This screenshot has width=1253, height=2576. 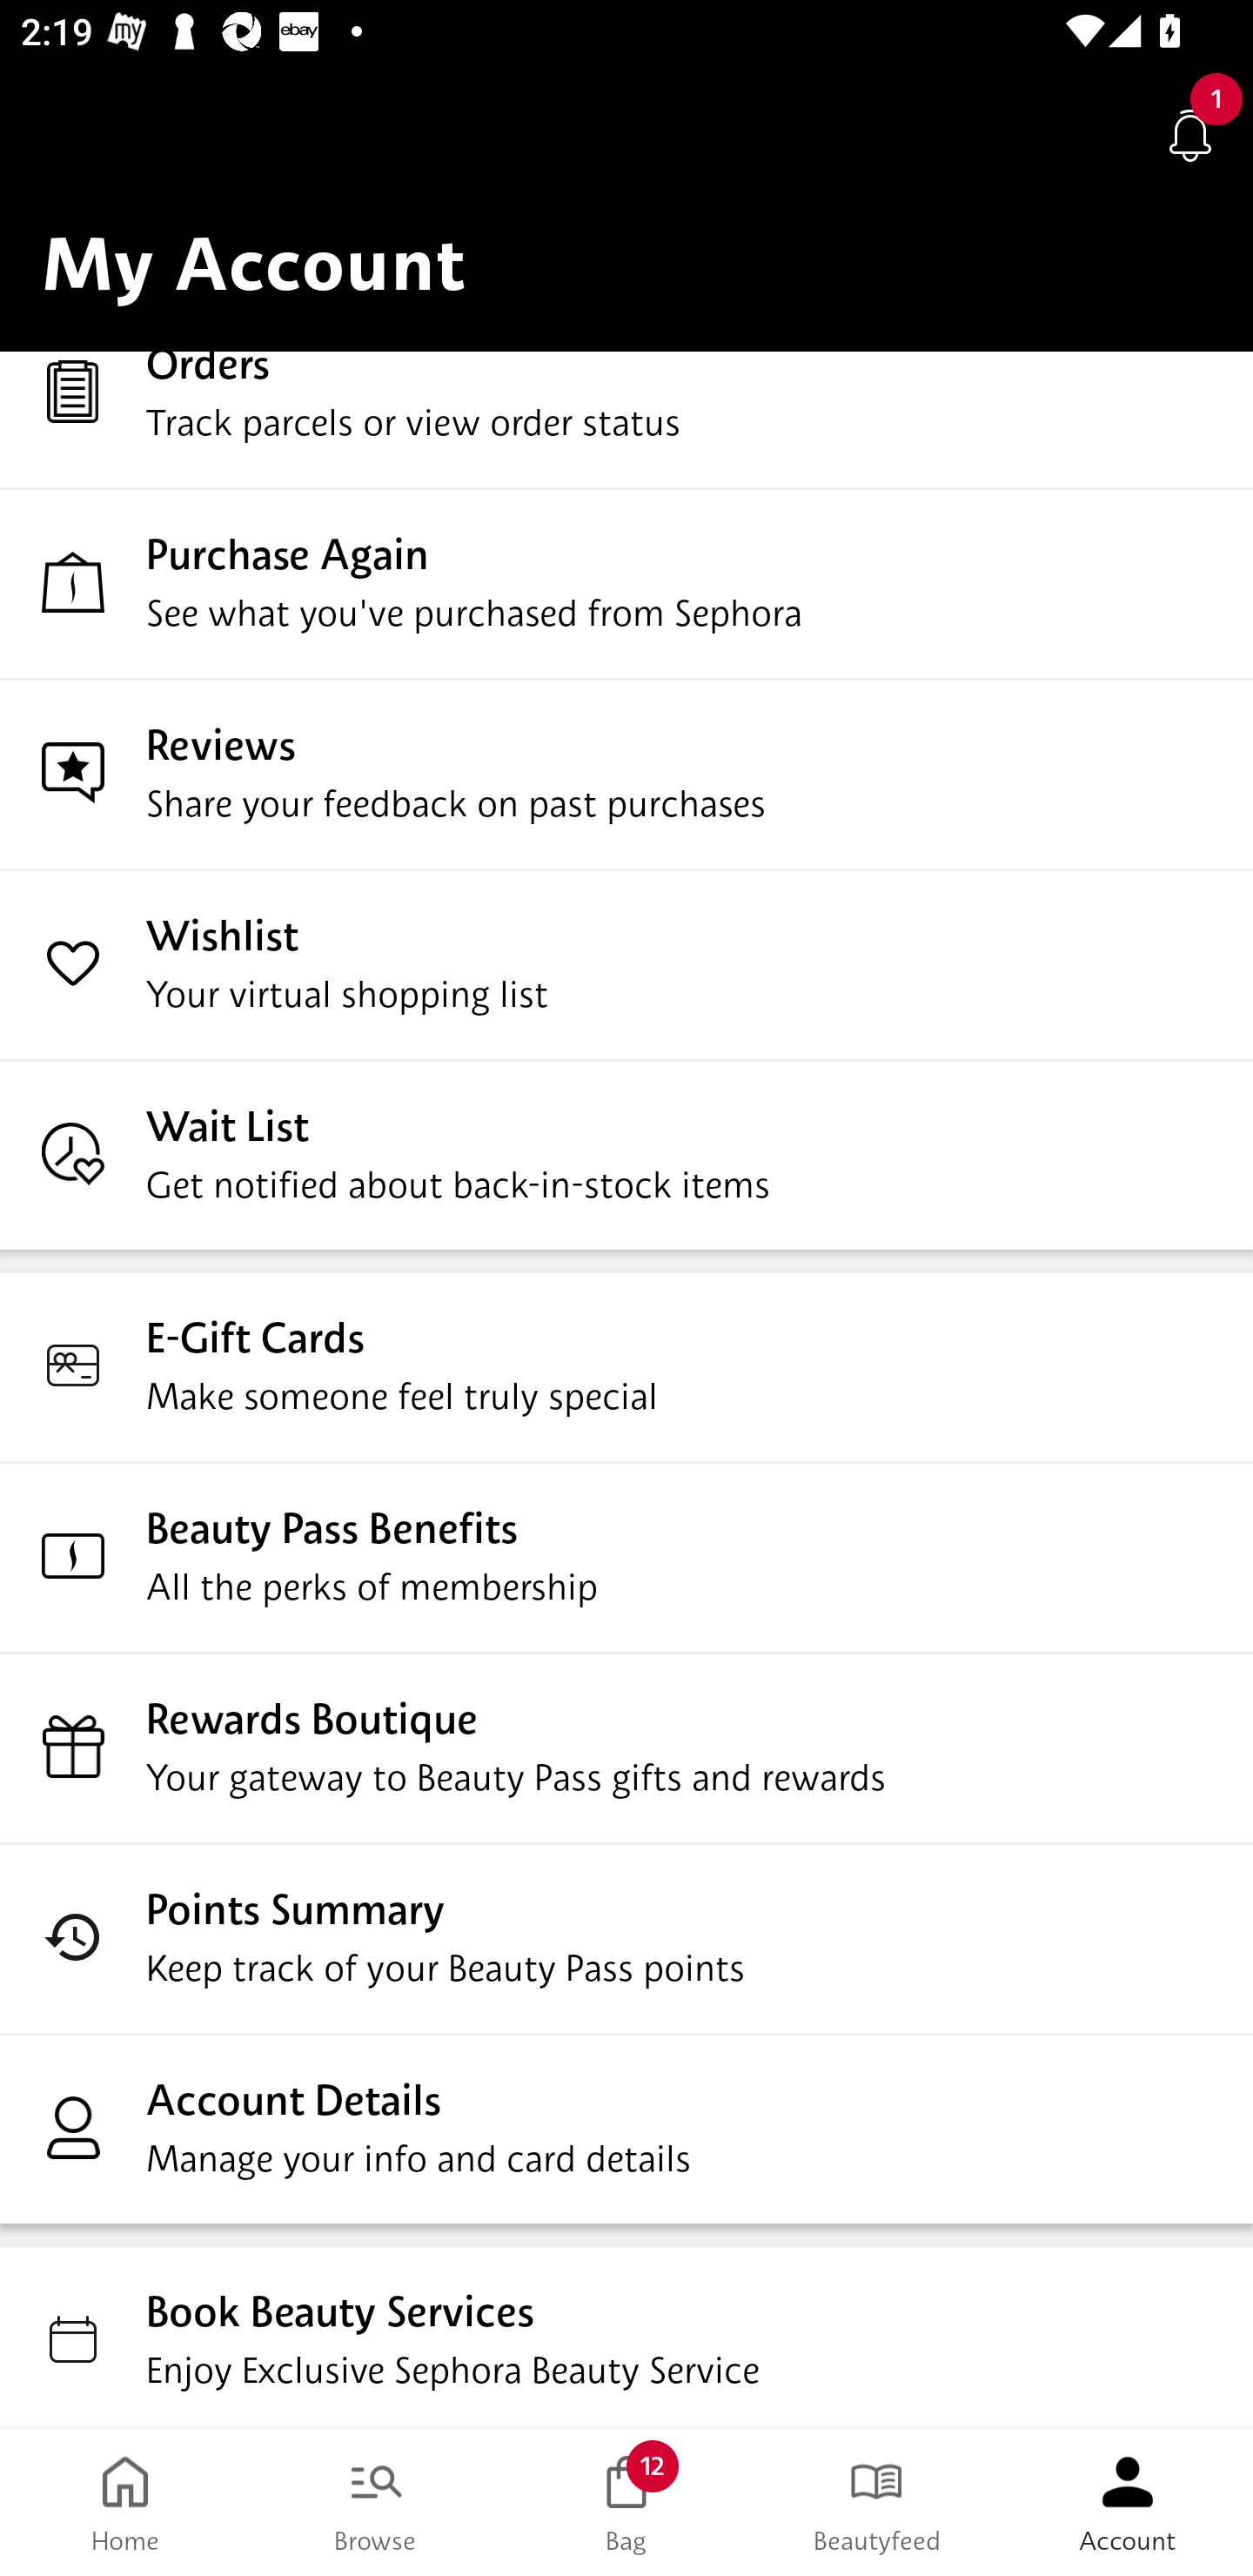 What do you see at coordinates (626, 1154) in the screenshot?
I see `Wait List Get notified about back-in-stock items` at bounding box center [626, 1154].